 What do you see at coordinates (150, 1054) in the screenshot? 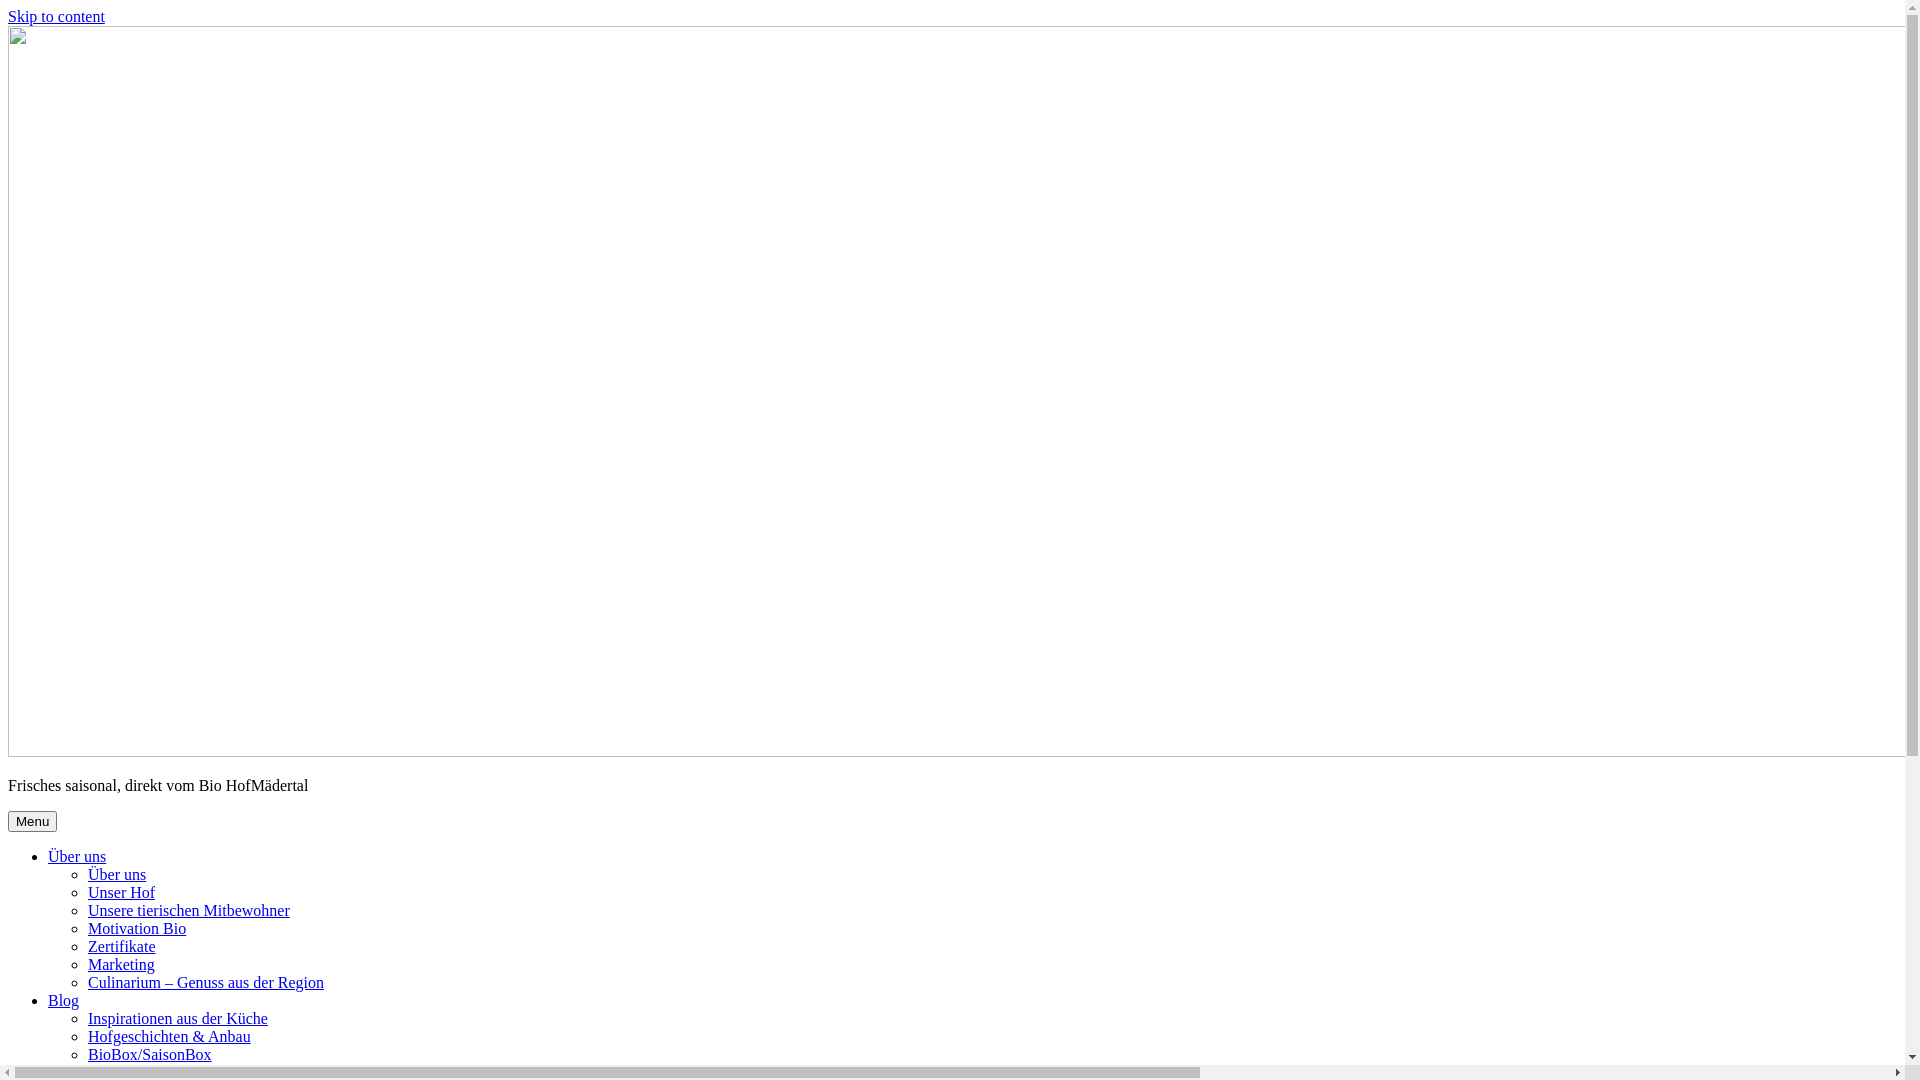
I see `BioBox/SaisonBox` at bounding box center [150, 1054].